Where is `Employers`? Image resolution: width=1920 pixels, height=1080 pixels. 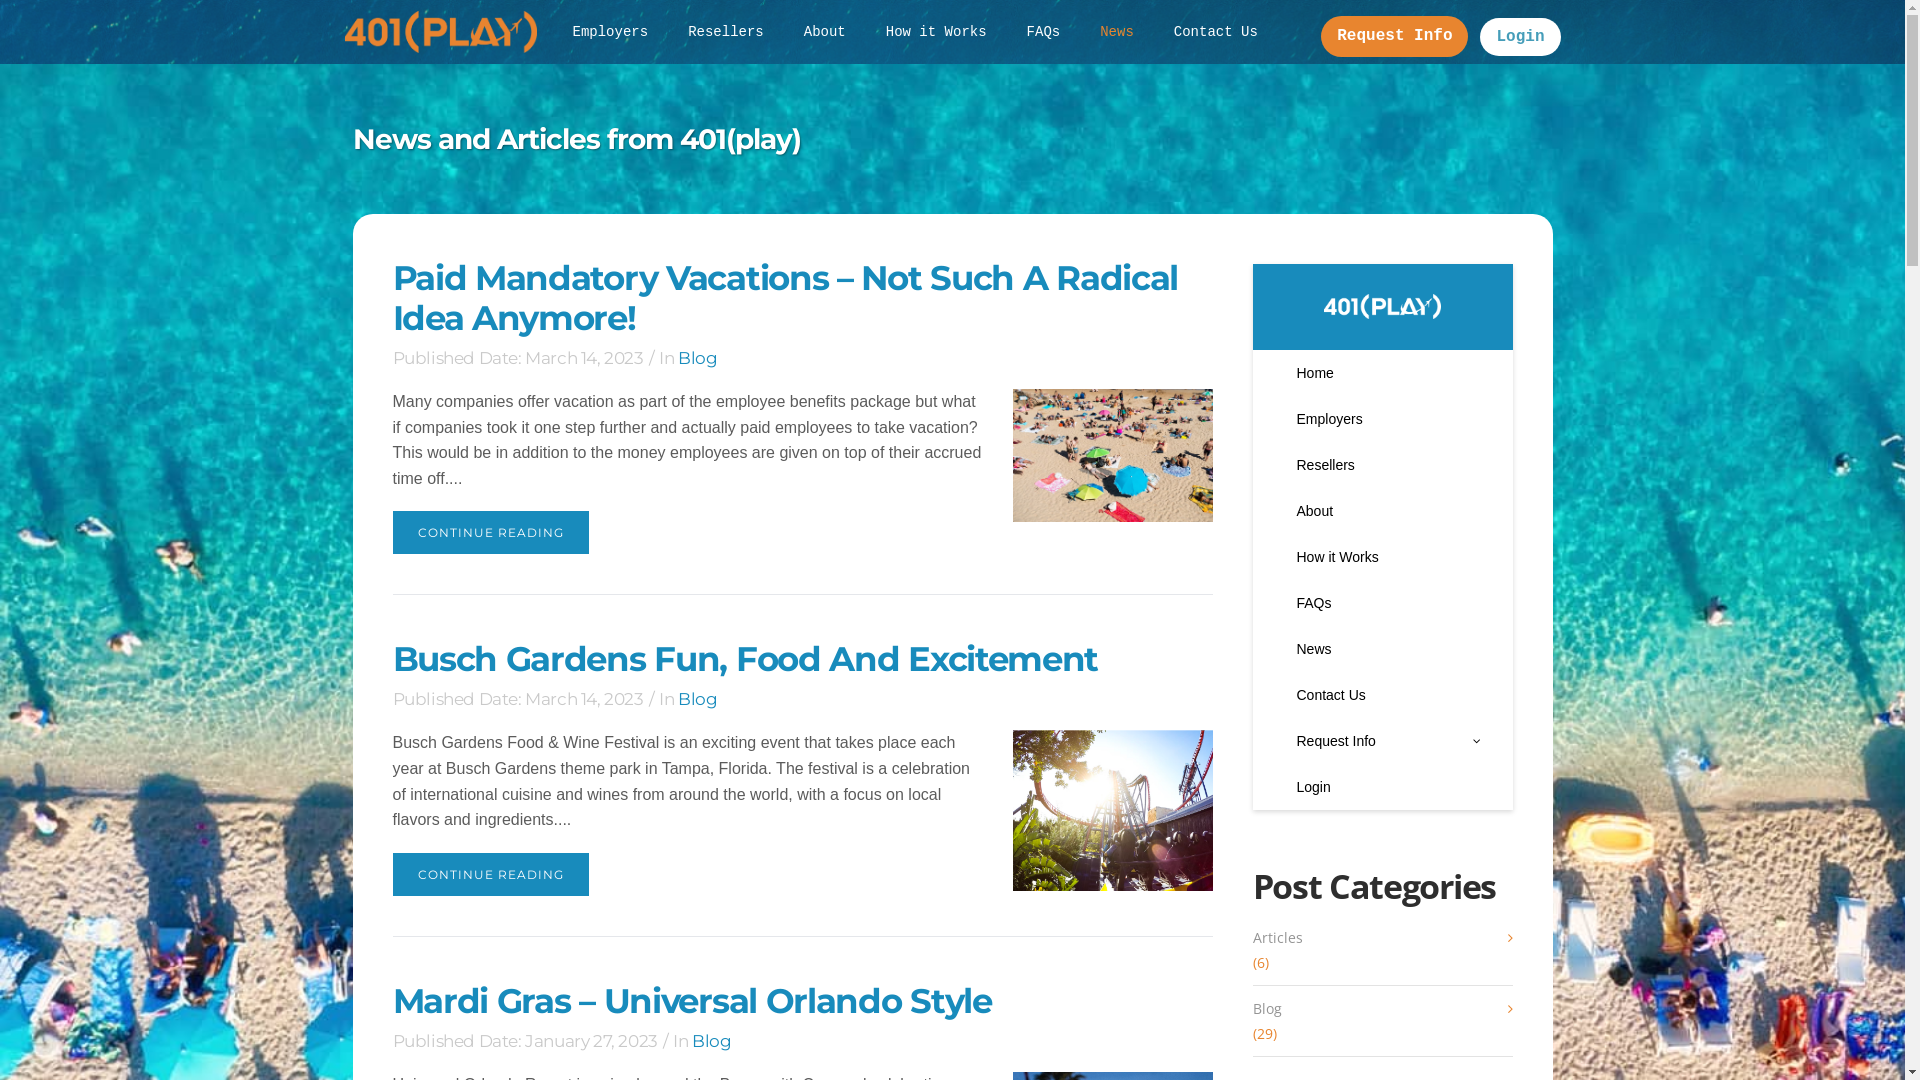
Employers is located at coordinates (610, 32).